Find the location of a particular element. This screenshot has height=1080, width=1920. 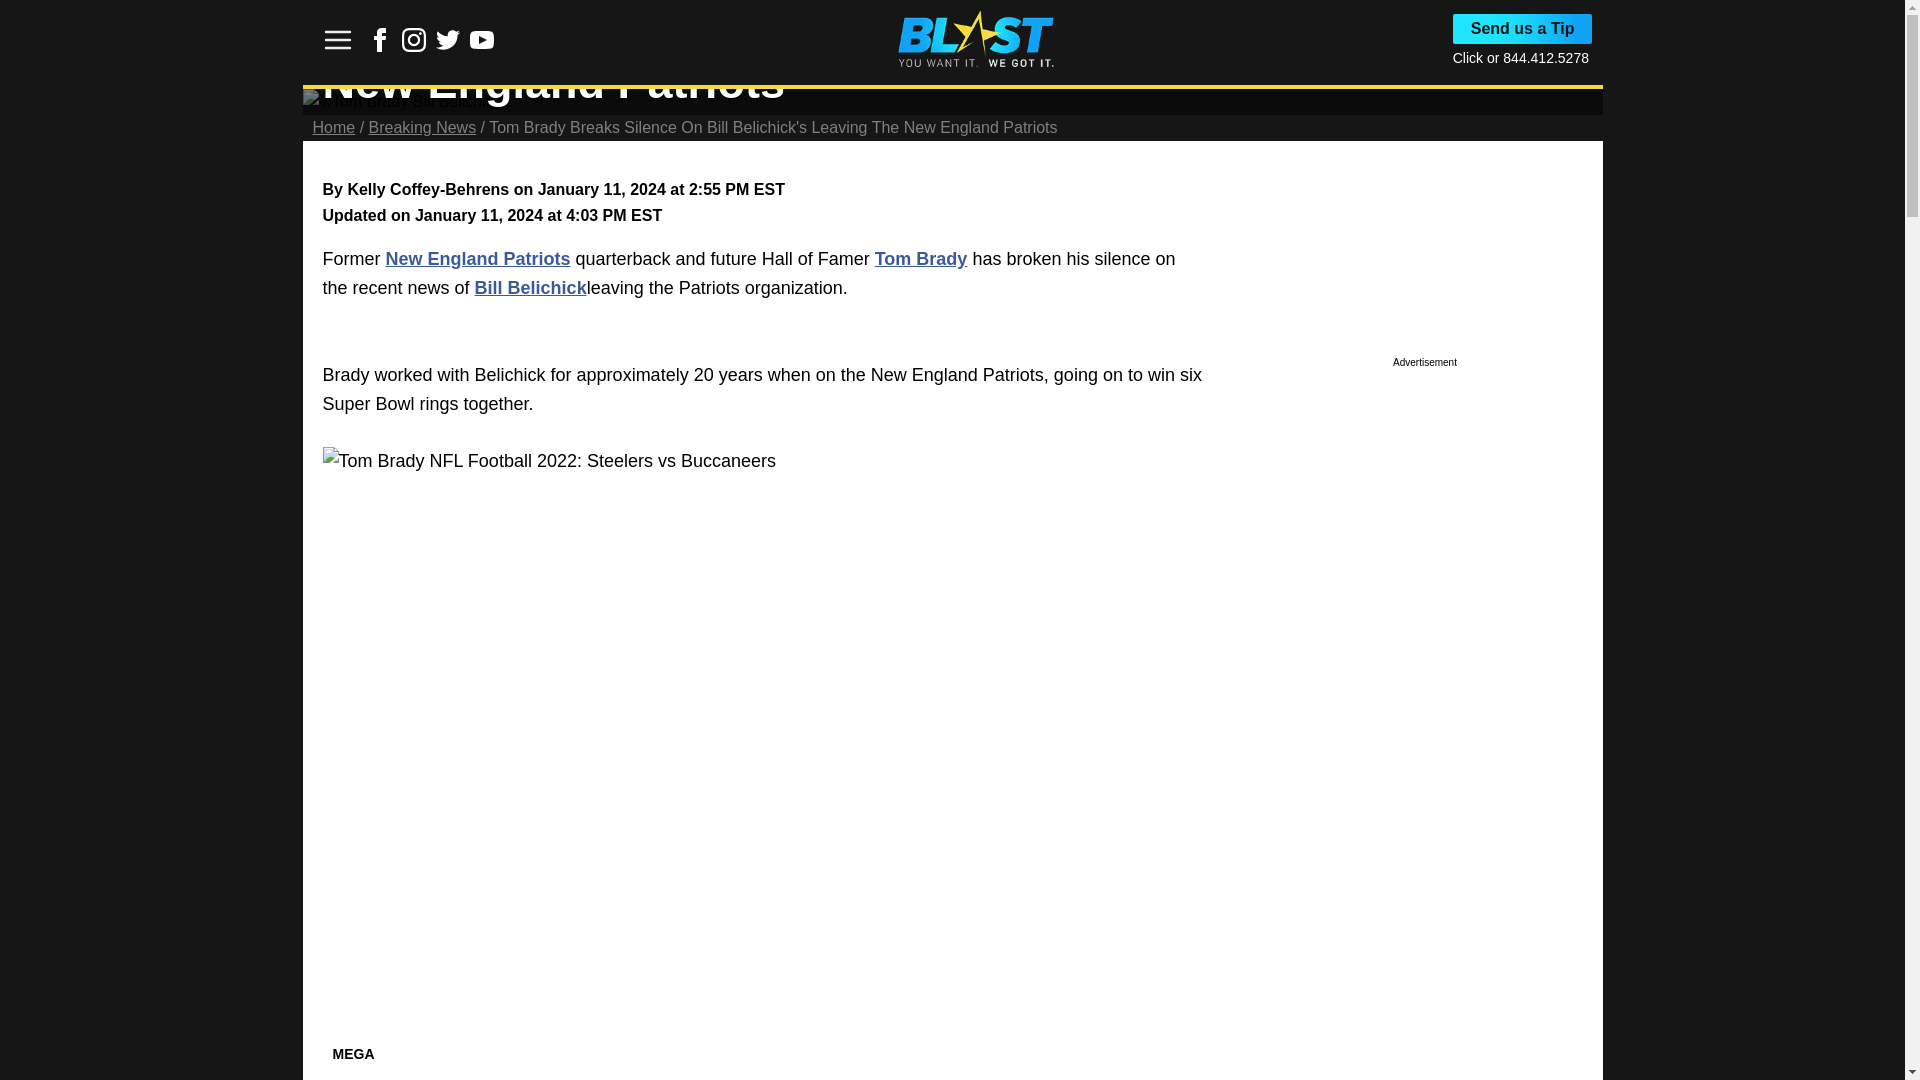

Send us a Tip is located at coordinates (1523, 29).